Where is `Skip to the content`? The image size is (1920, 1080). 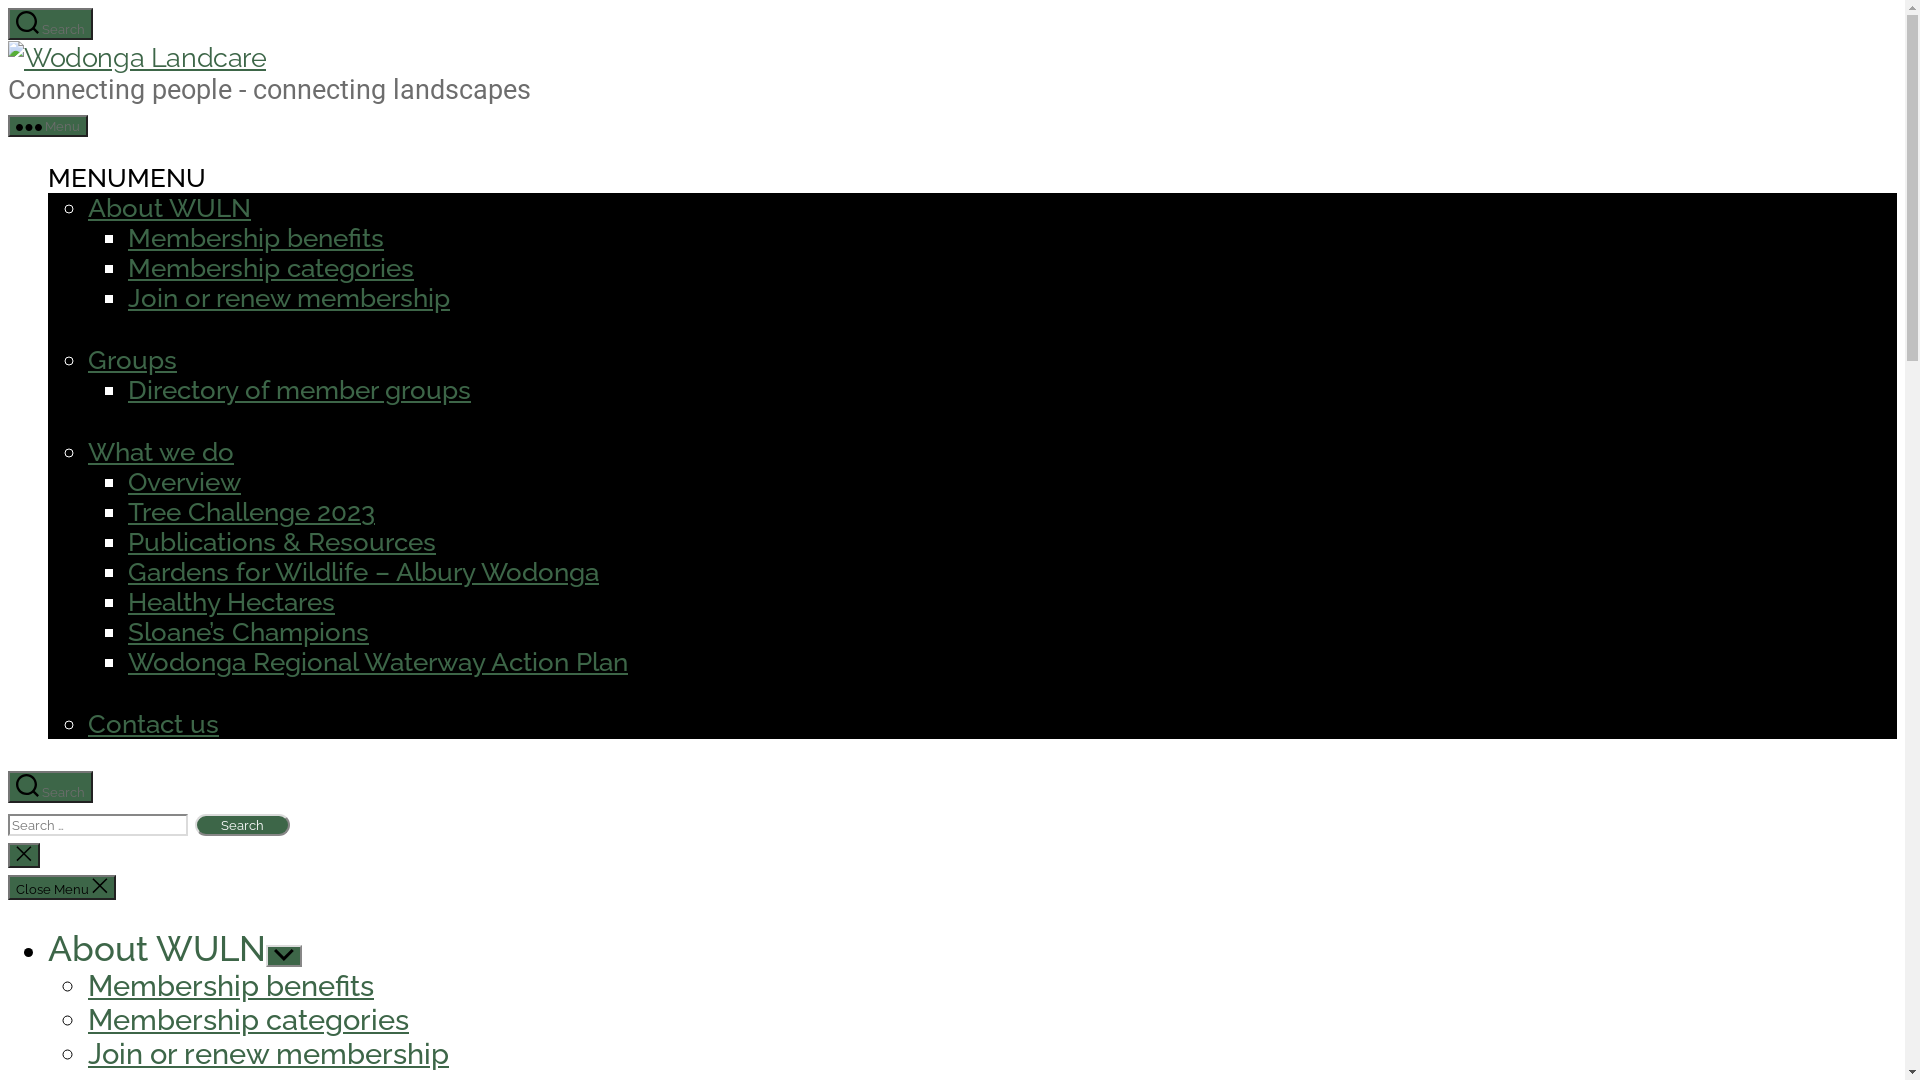 Skip to the content is located at coordinates (8, 8).